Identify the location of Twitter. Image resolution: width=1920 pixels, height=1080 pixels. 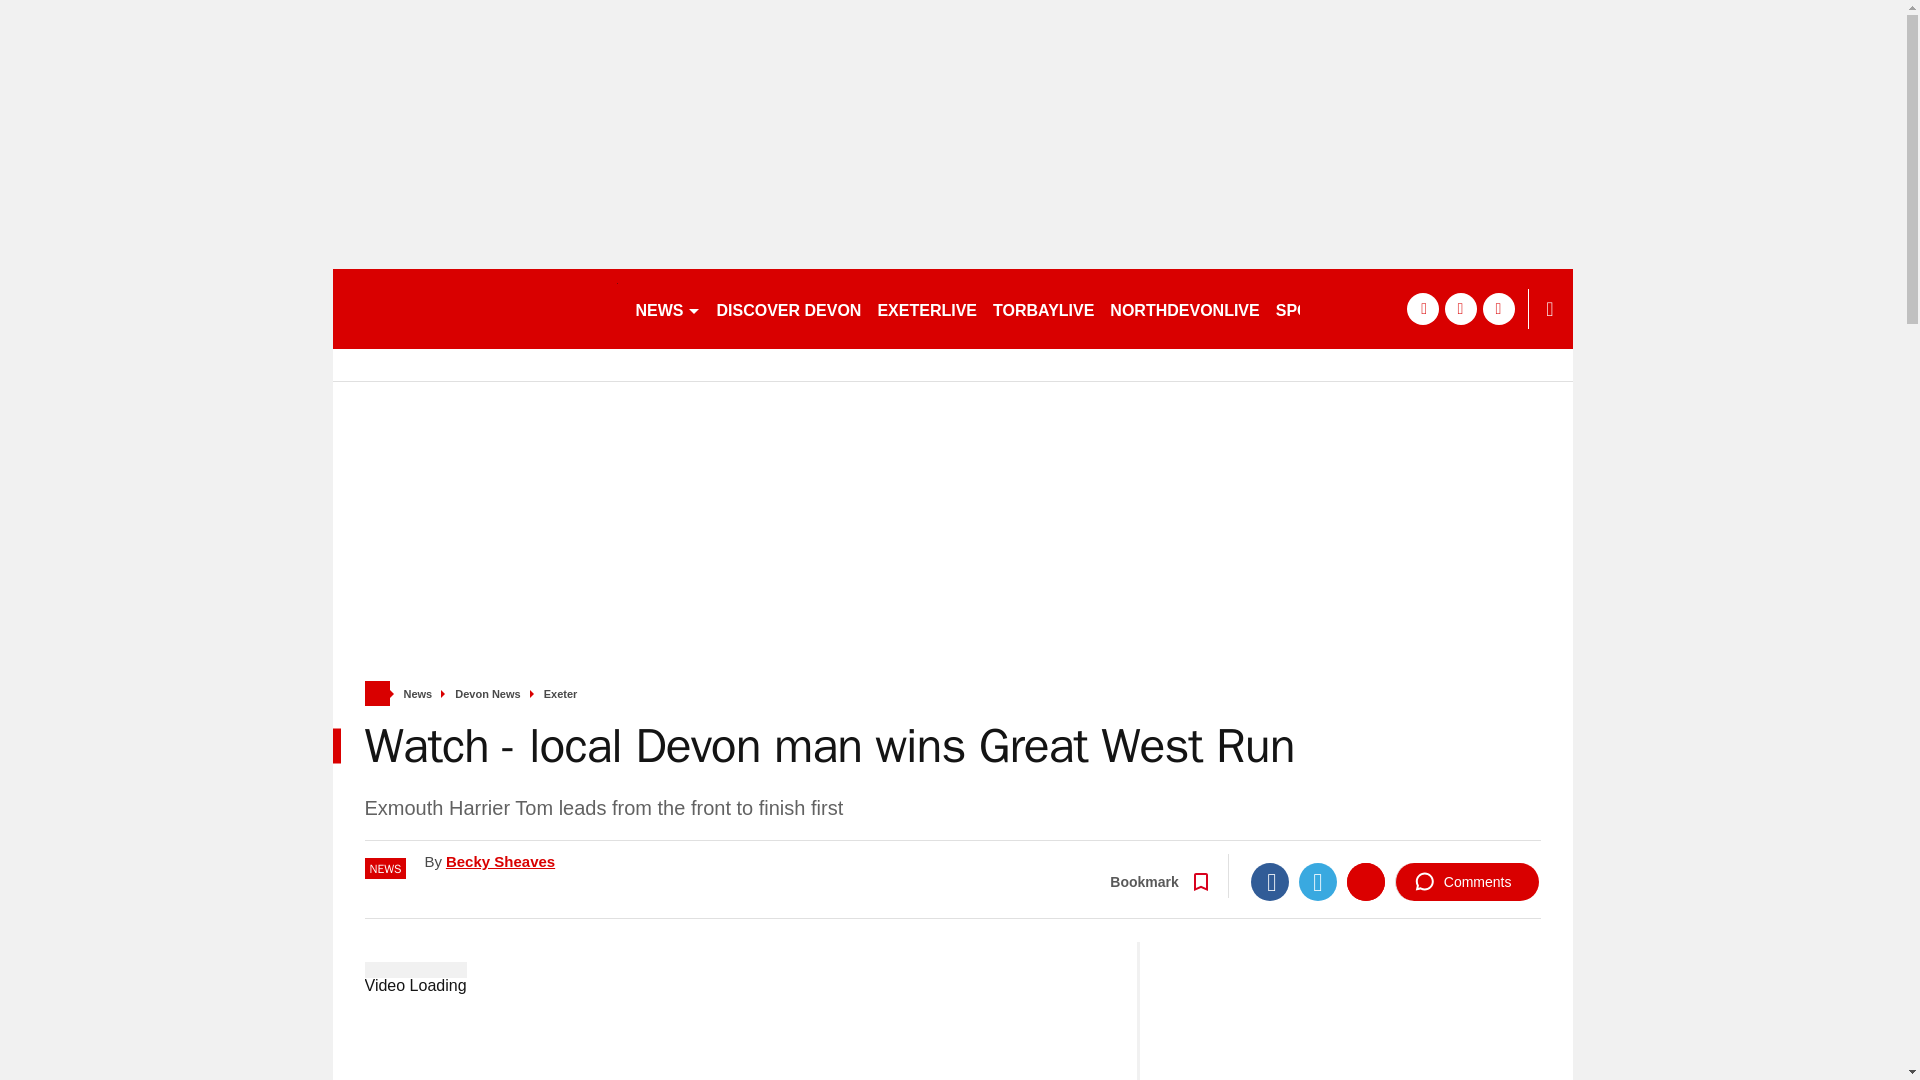
(1318, 881).